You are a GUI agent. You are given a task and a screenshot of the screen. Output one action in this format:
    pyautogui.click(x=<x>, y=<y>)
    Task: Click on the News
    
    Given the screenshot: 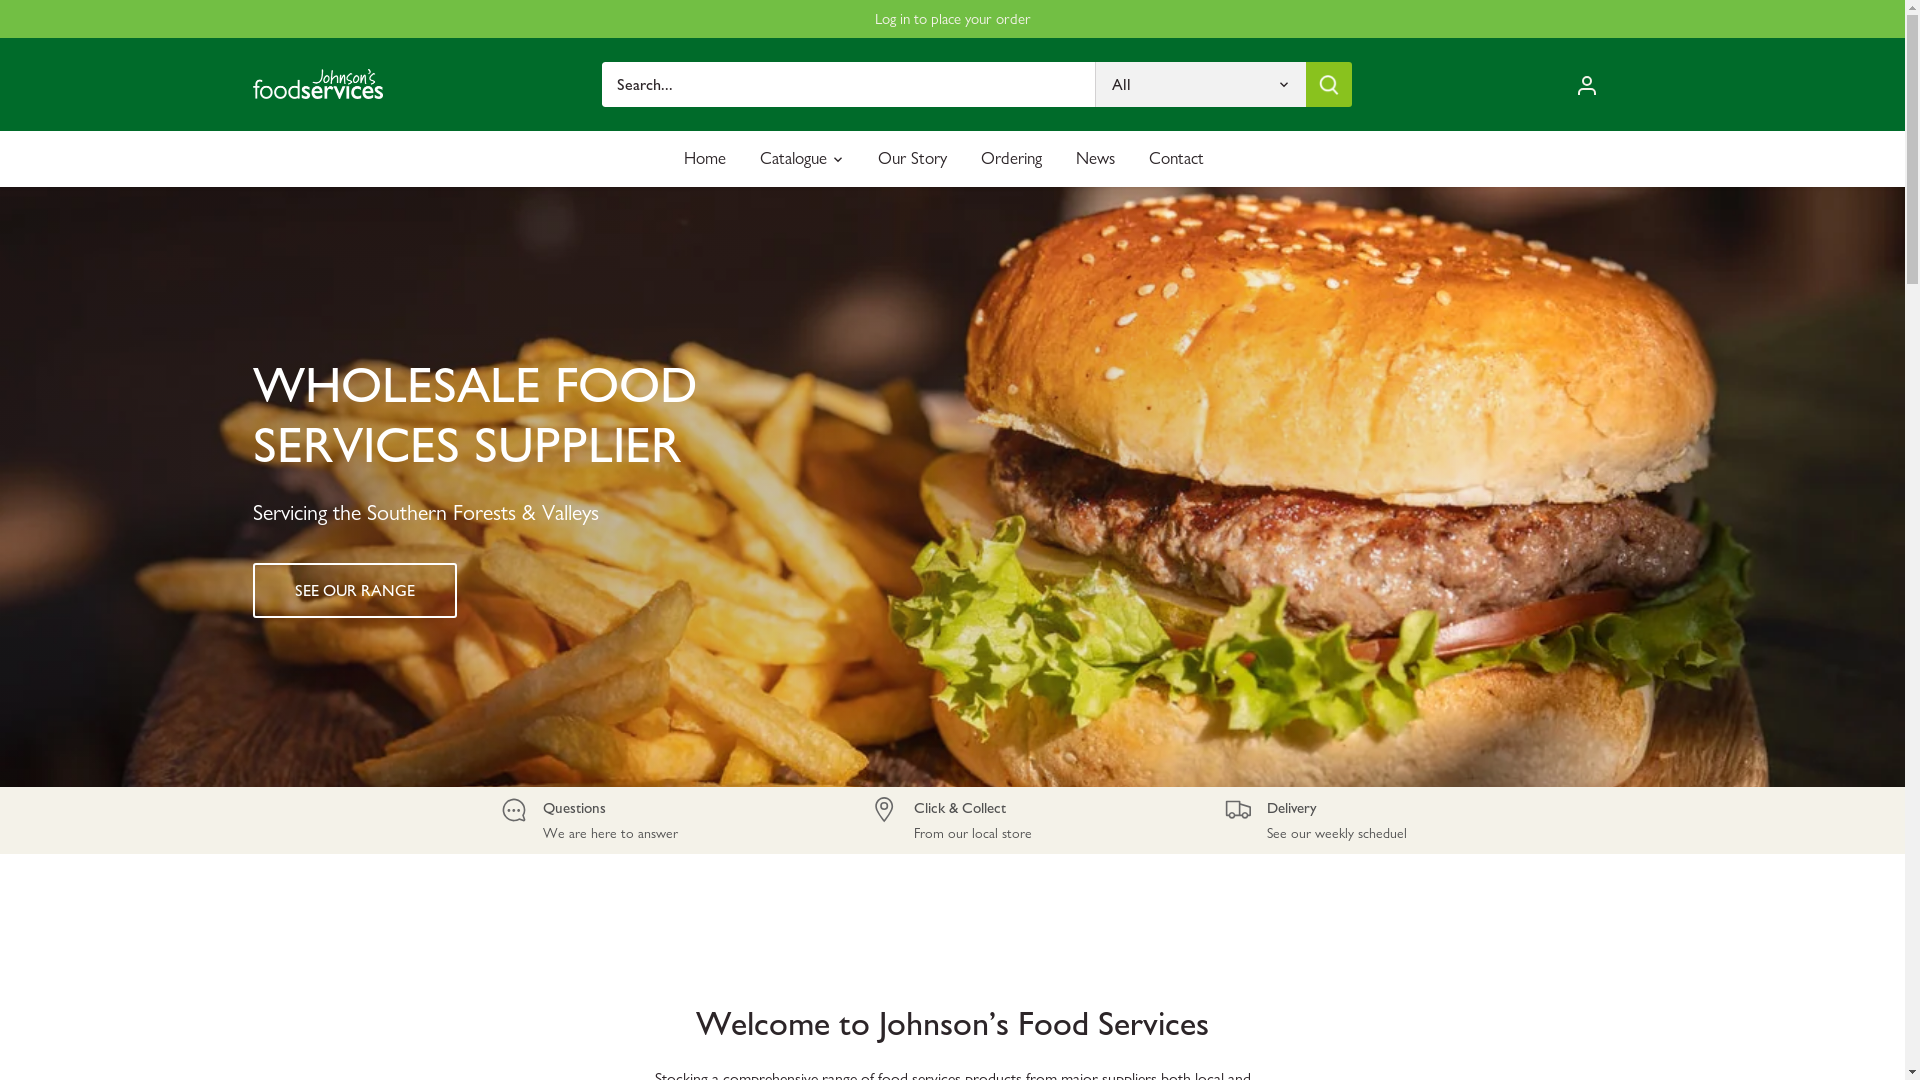 What is the action you would take?
    pyautogui.click(x=1096, y=158)
    